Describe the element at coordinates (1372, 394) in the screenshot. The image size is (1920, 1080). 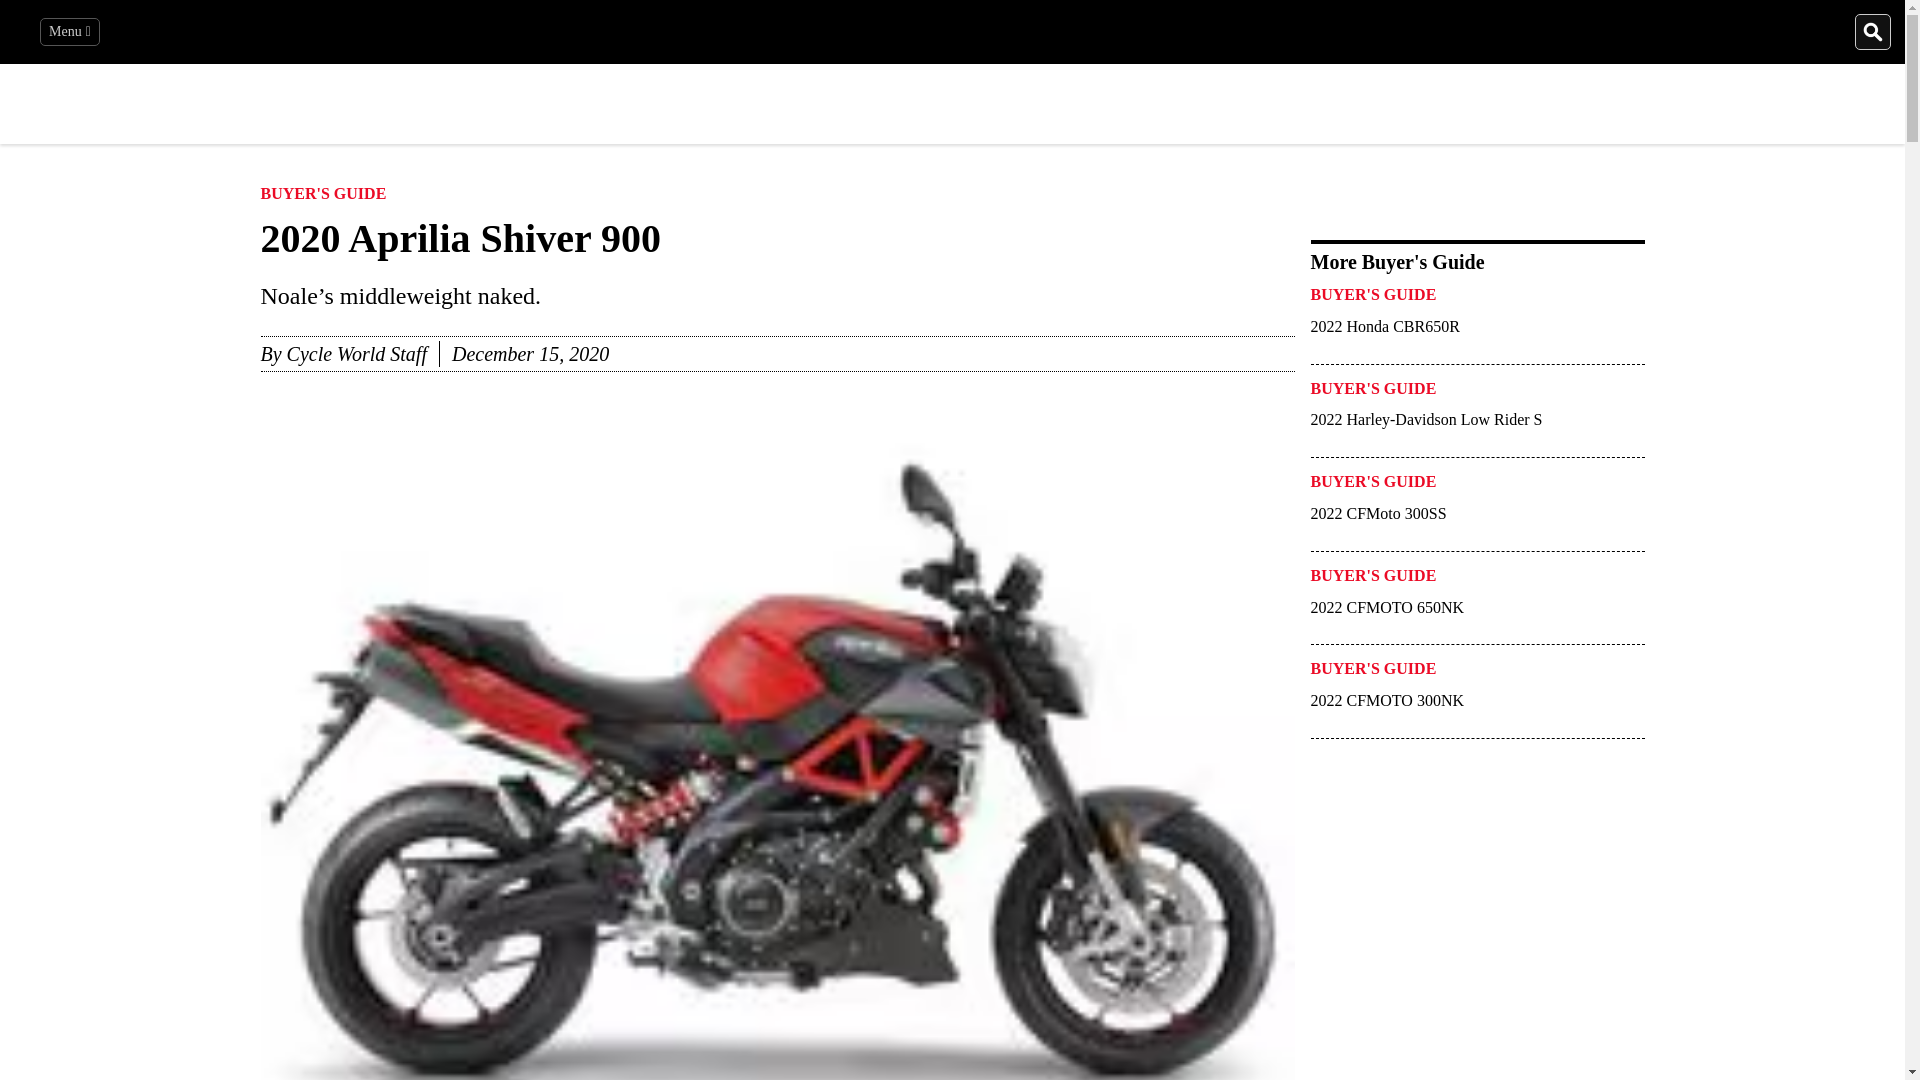
I see `BUYER'S GUIDE` at that location.